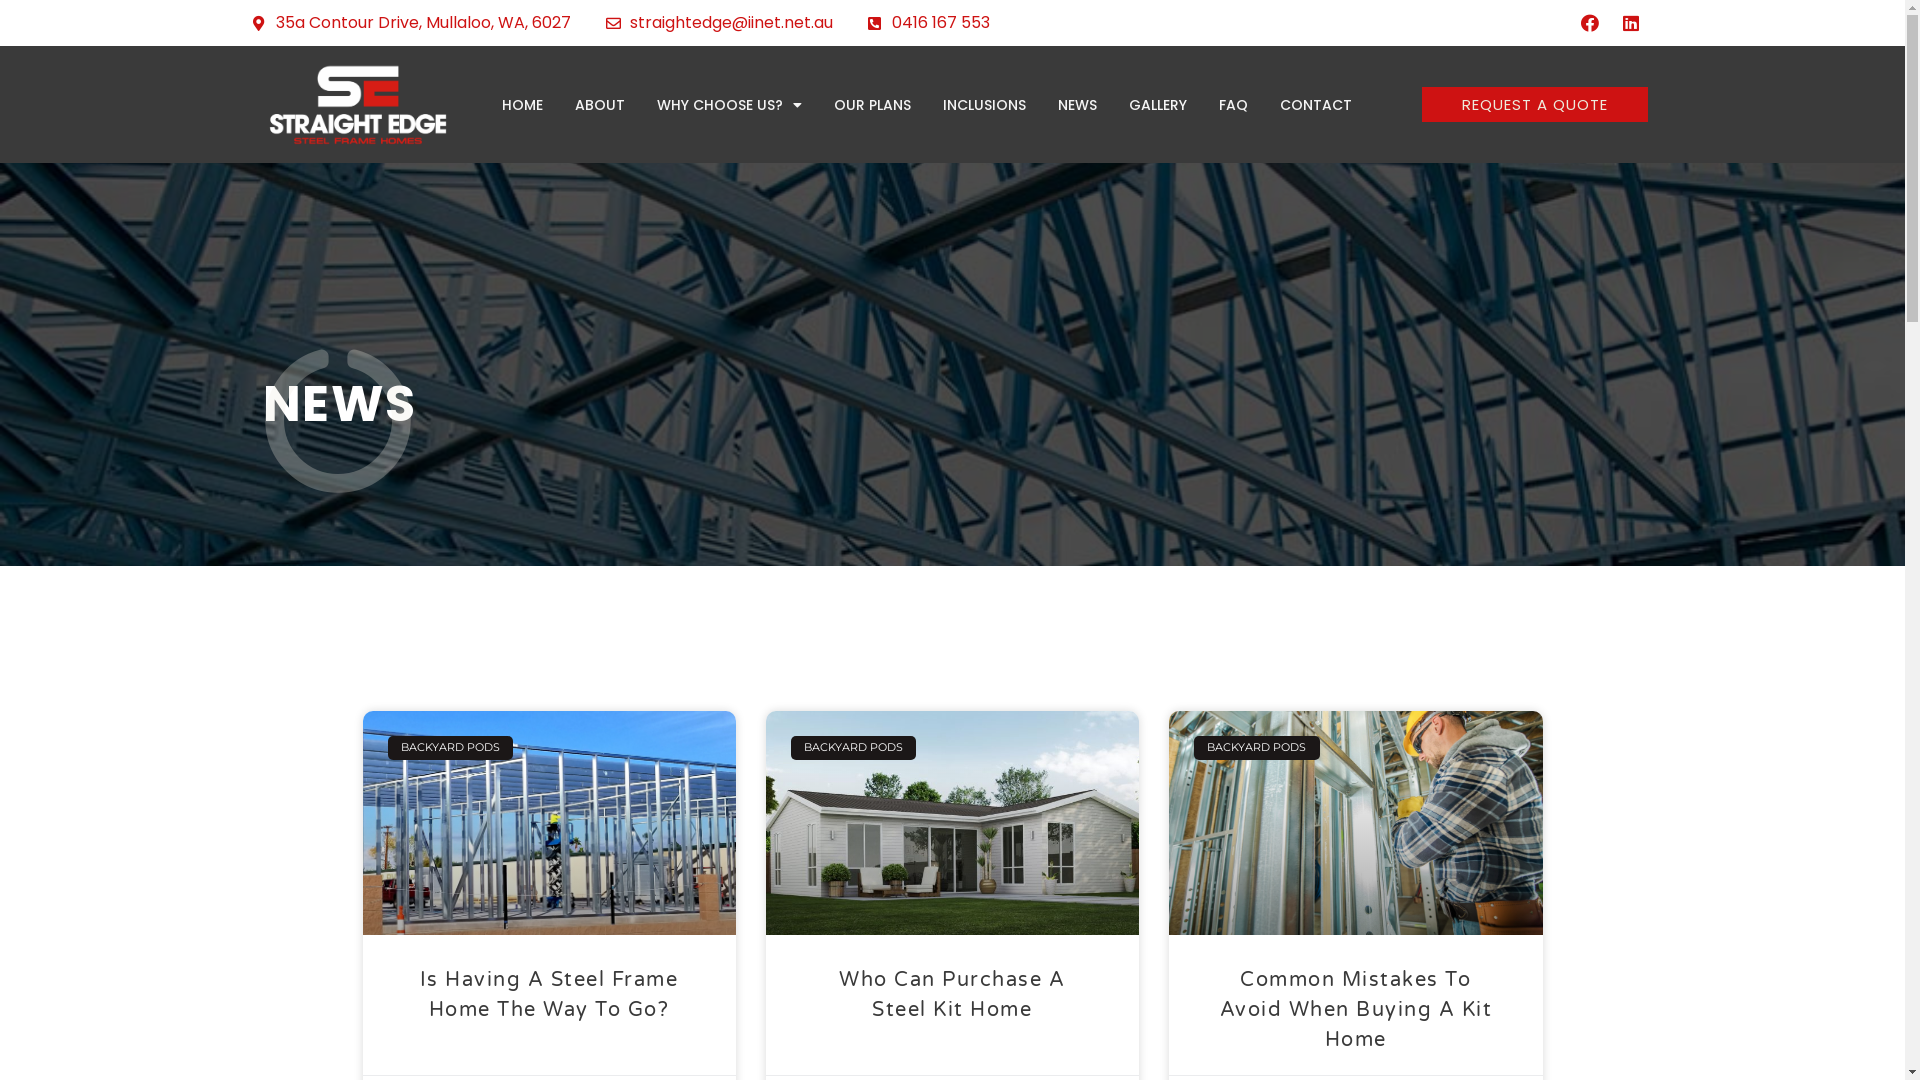  I want to click on FAQ, so click(1234, 105).